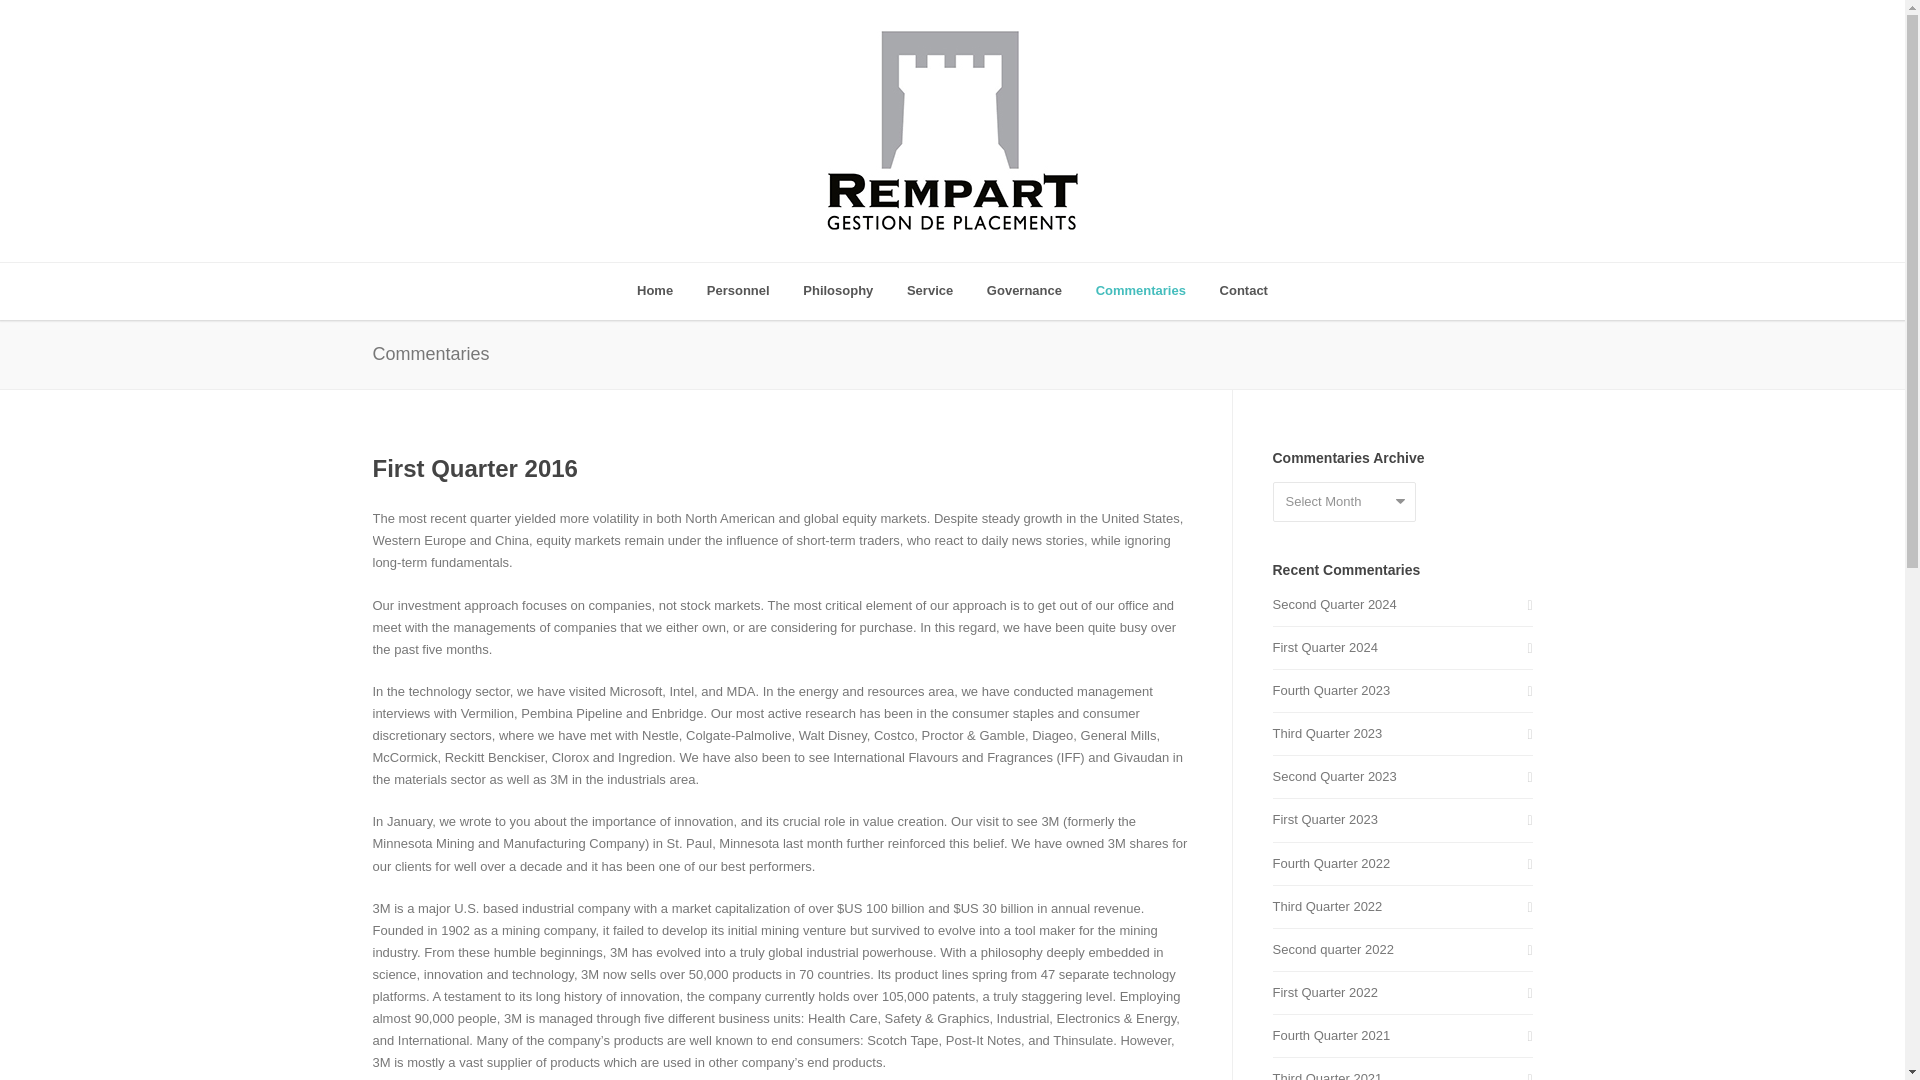 The image size is (1920, 1080). I want to click on Governance, so click(1024, 291).